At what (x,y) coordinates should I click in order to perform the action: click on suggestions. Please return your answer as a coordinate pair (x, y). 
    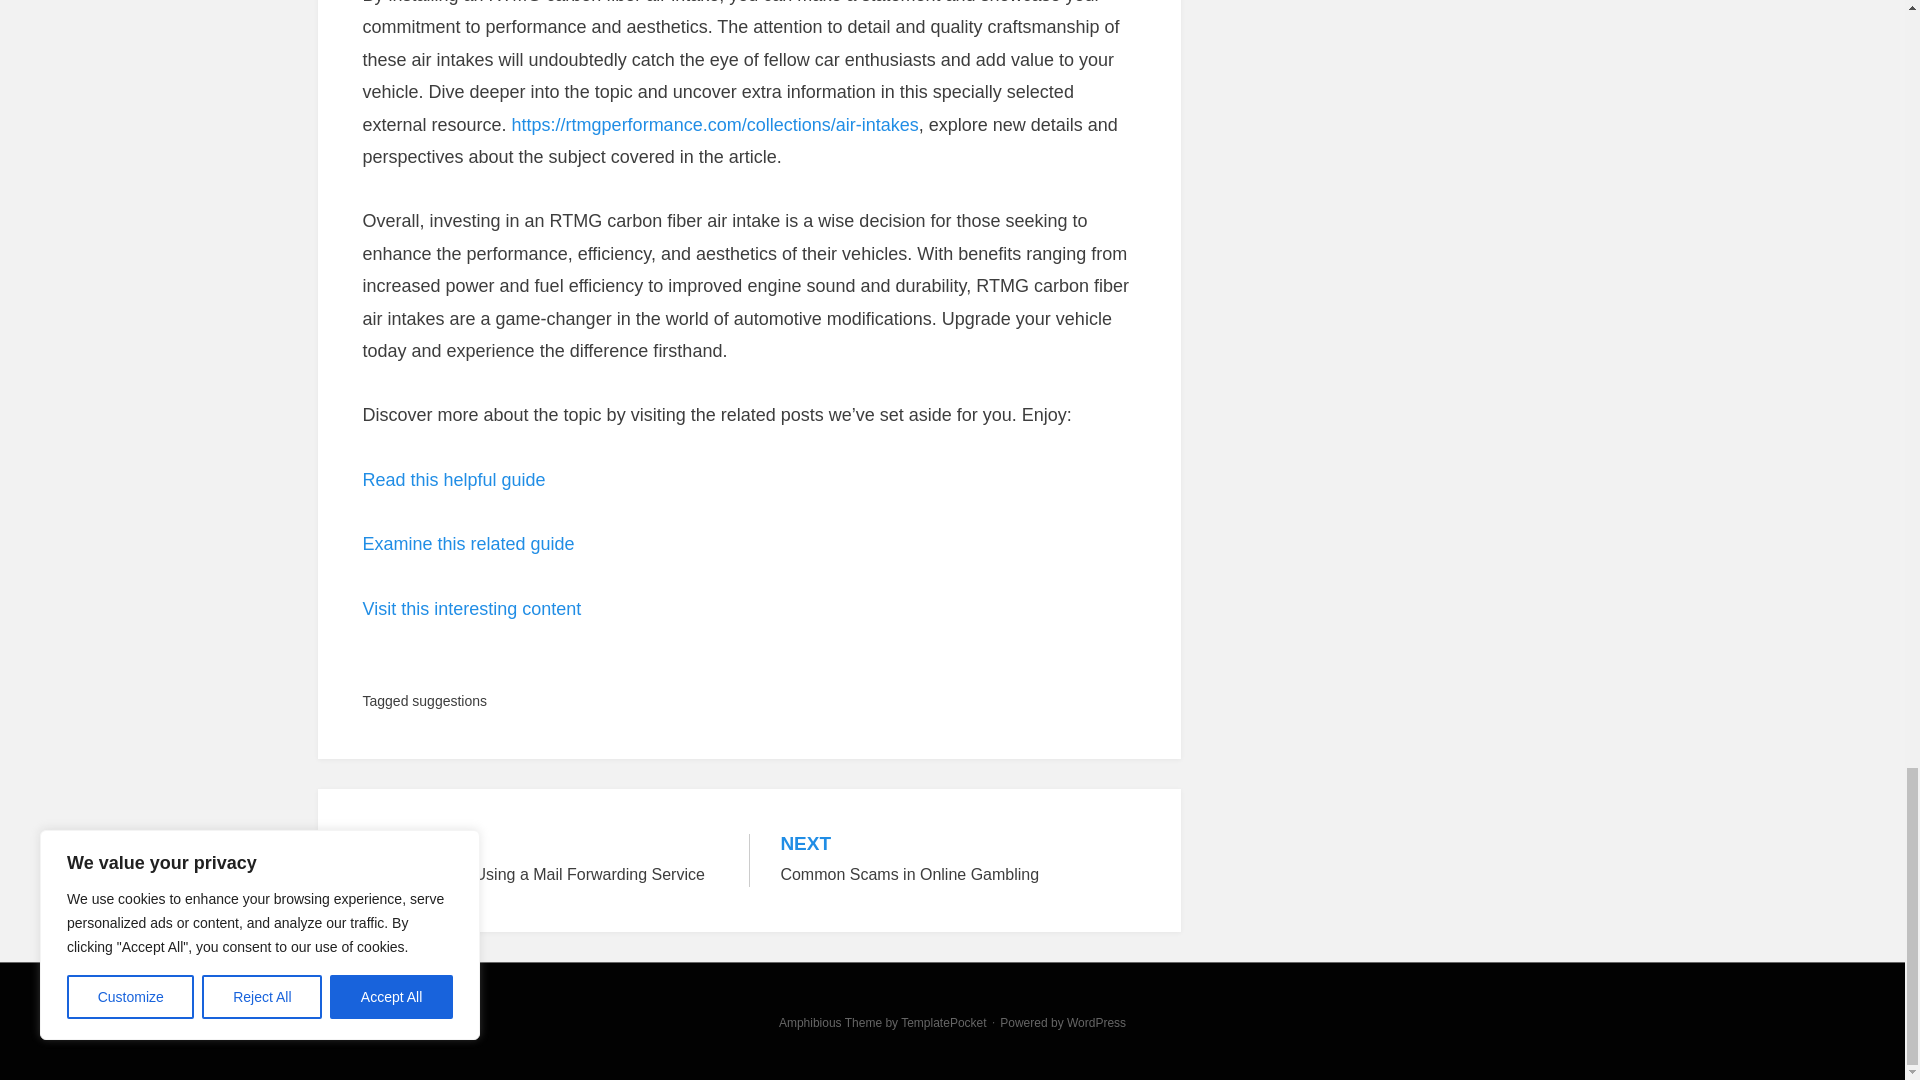
    Looking at the image, I should click on (472, 608).